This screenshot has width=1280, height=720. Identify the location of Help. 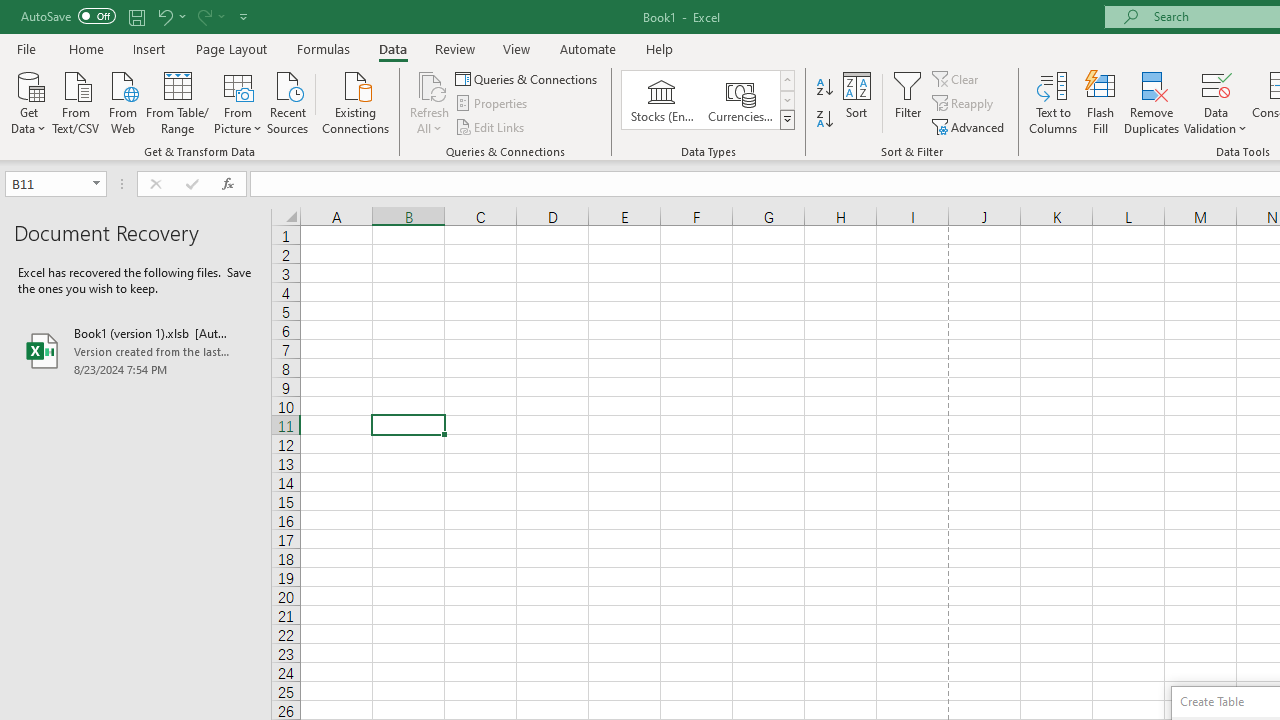
(660, 48).